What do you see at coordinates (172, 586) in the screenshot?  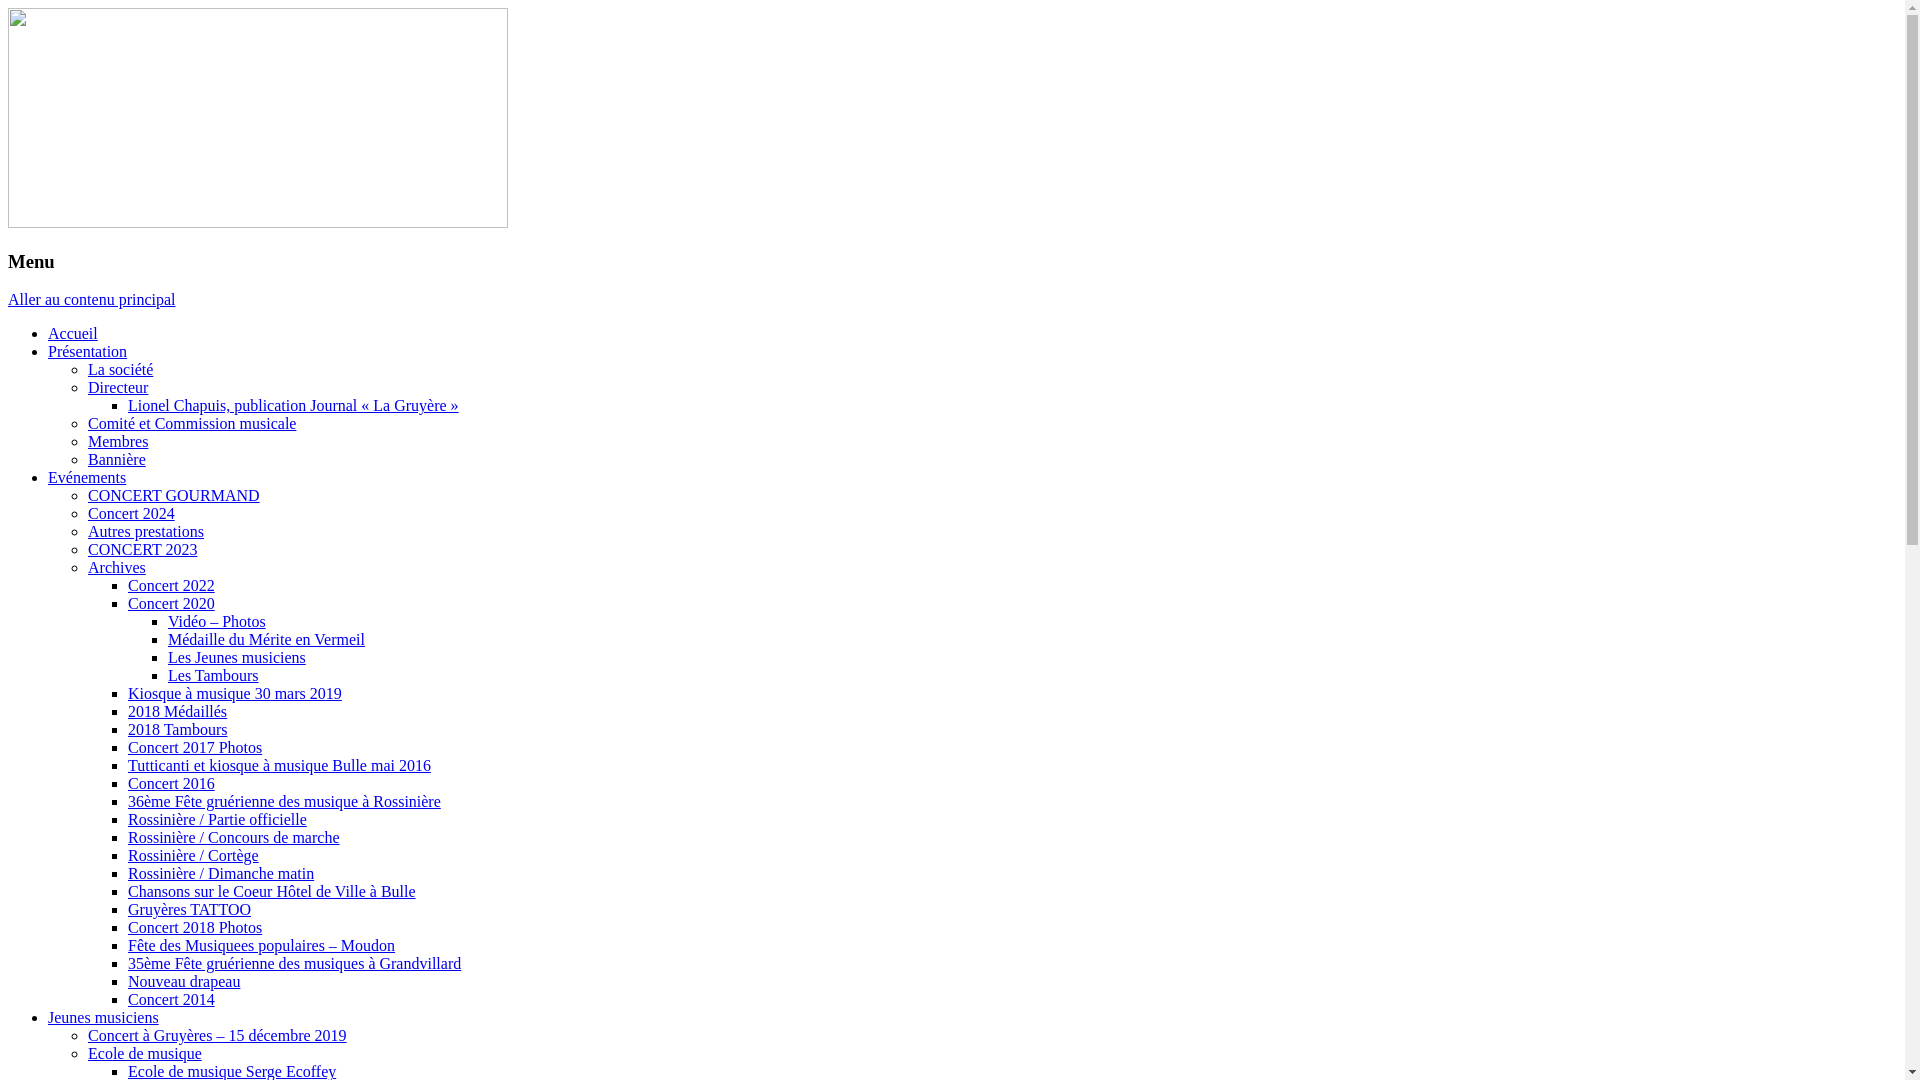 I see `Concert 2022` at bounding box center [172, 586].